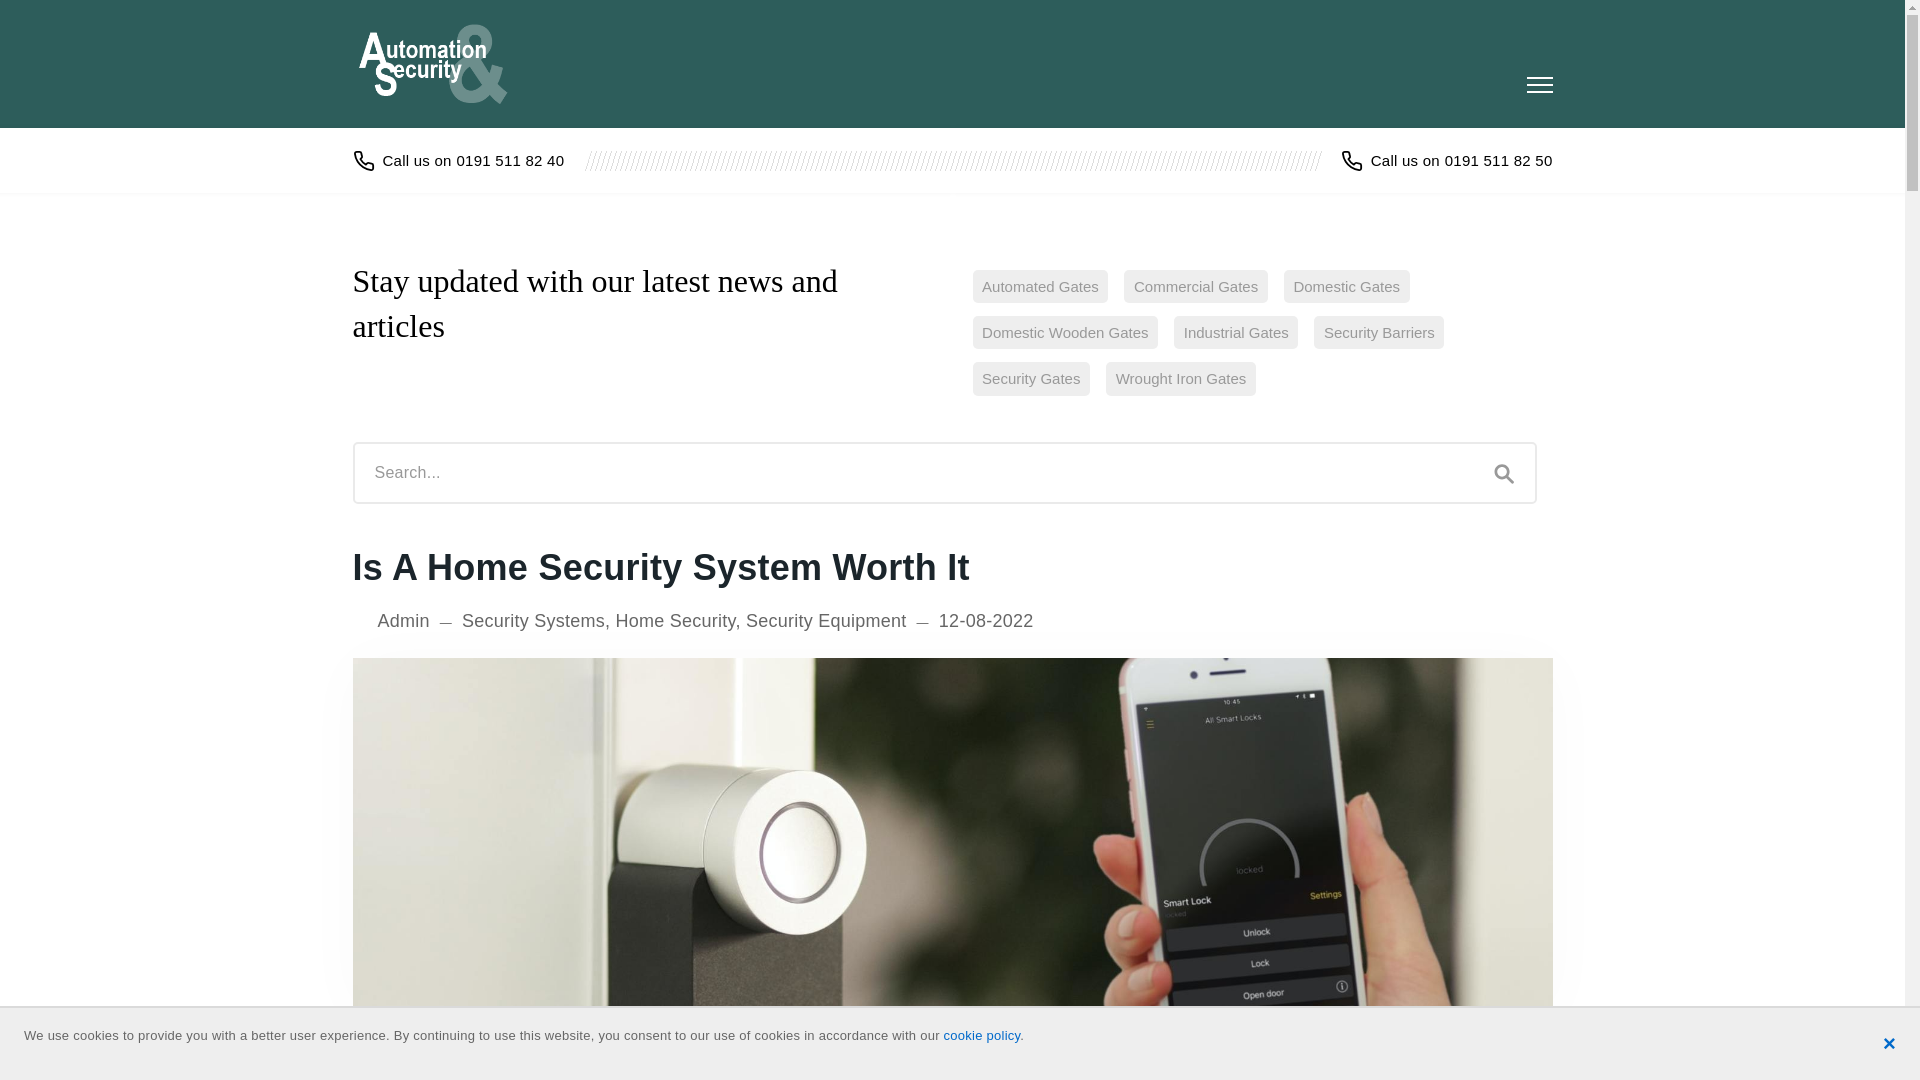 Image resolution: width=1920 pixels, height=1080 pixels. Describe the element at coordinates (1504, 472) in the screenshot. I see `Search` at that location.